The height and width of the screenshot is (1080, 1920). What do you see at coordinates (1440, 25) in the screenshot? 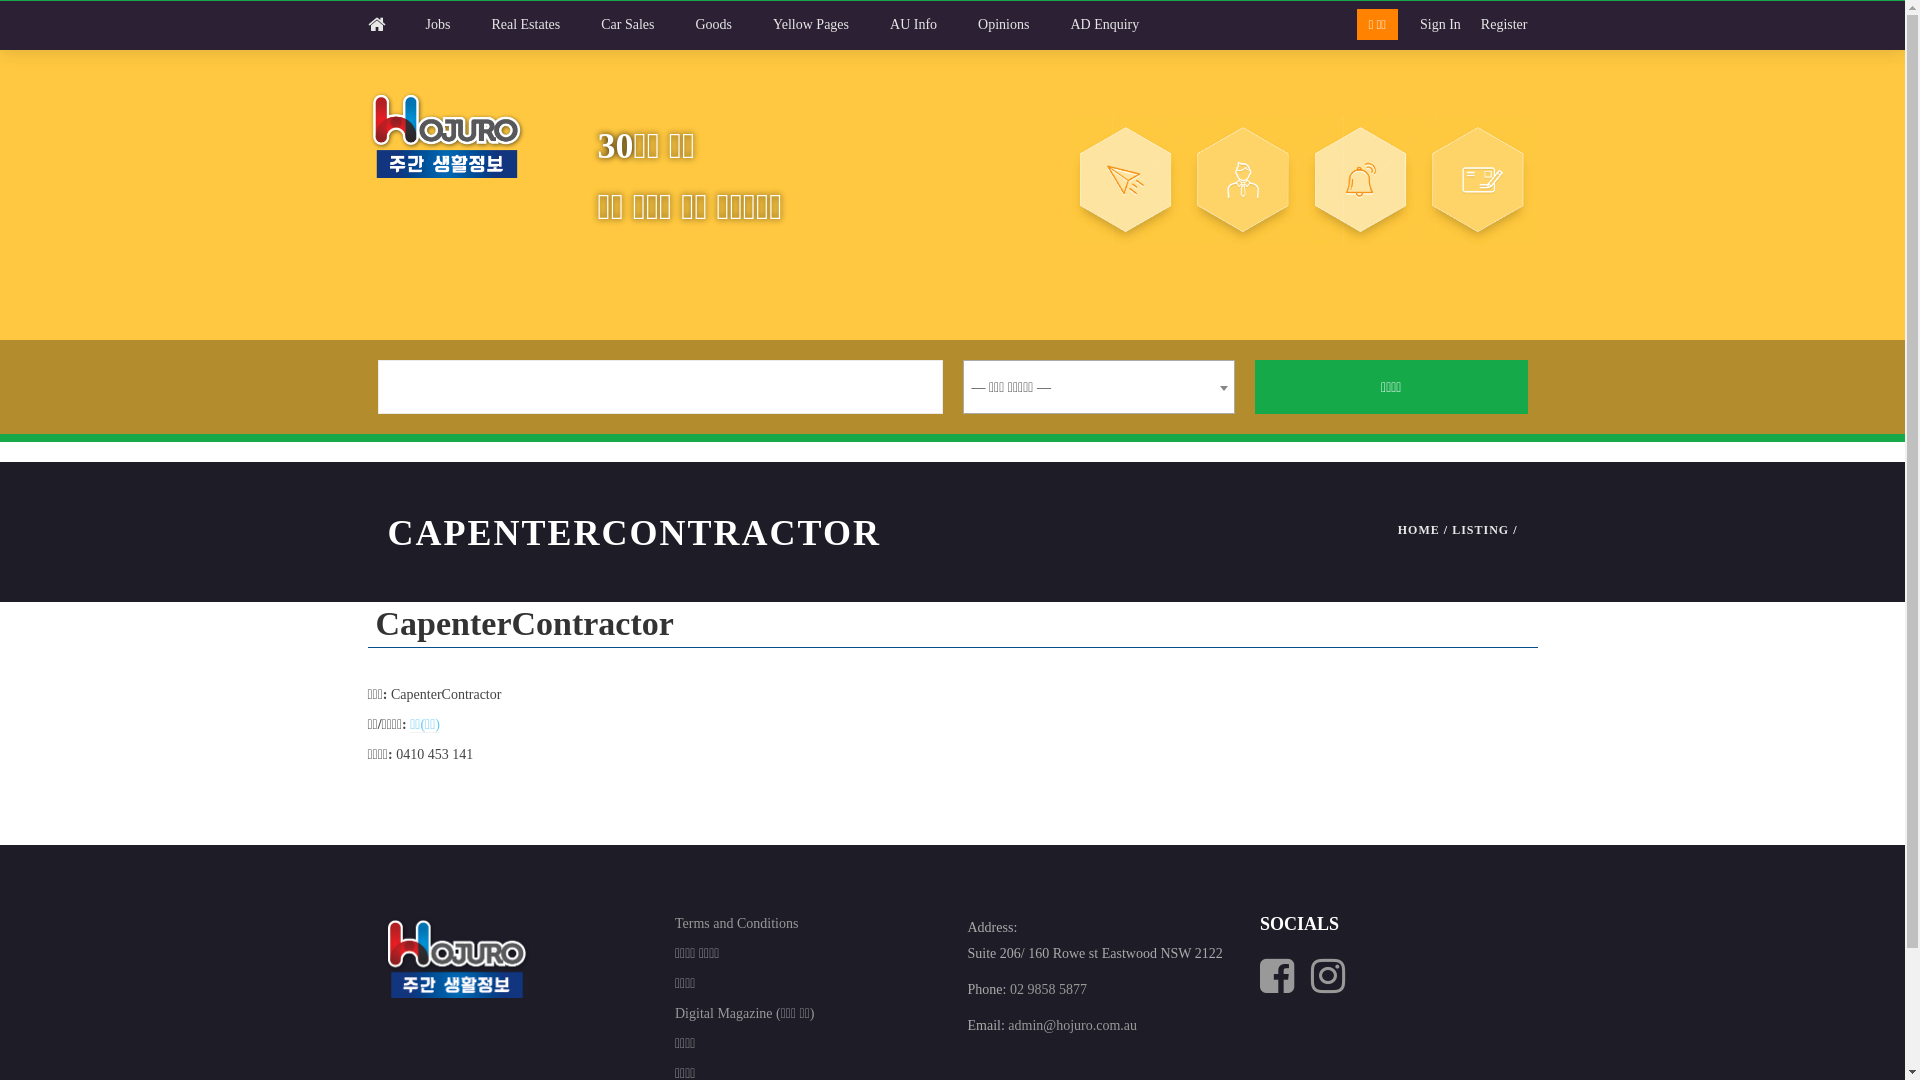
I see `Sign In` at bounding box center [1440, 25].